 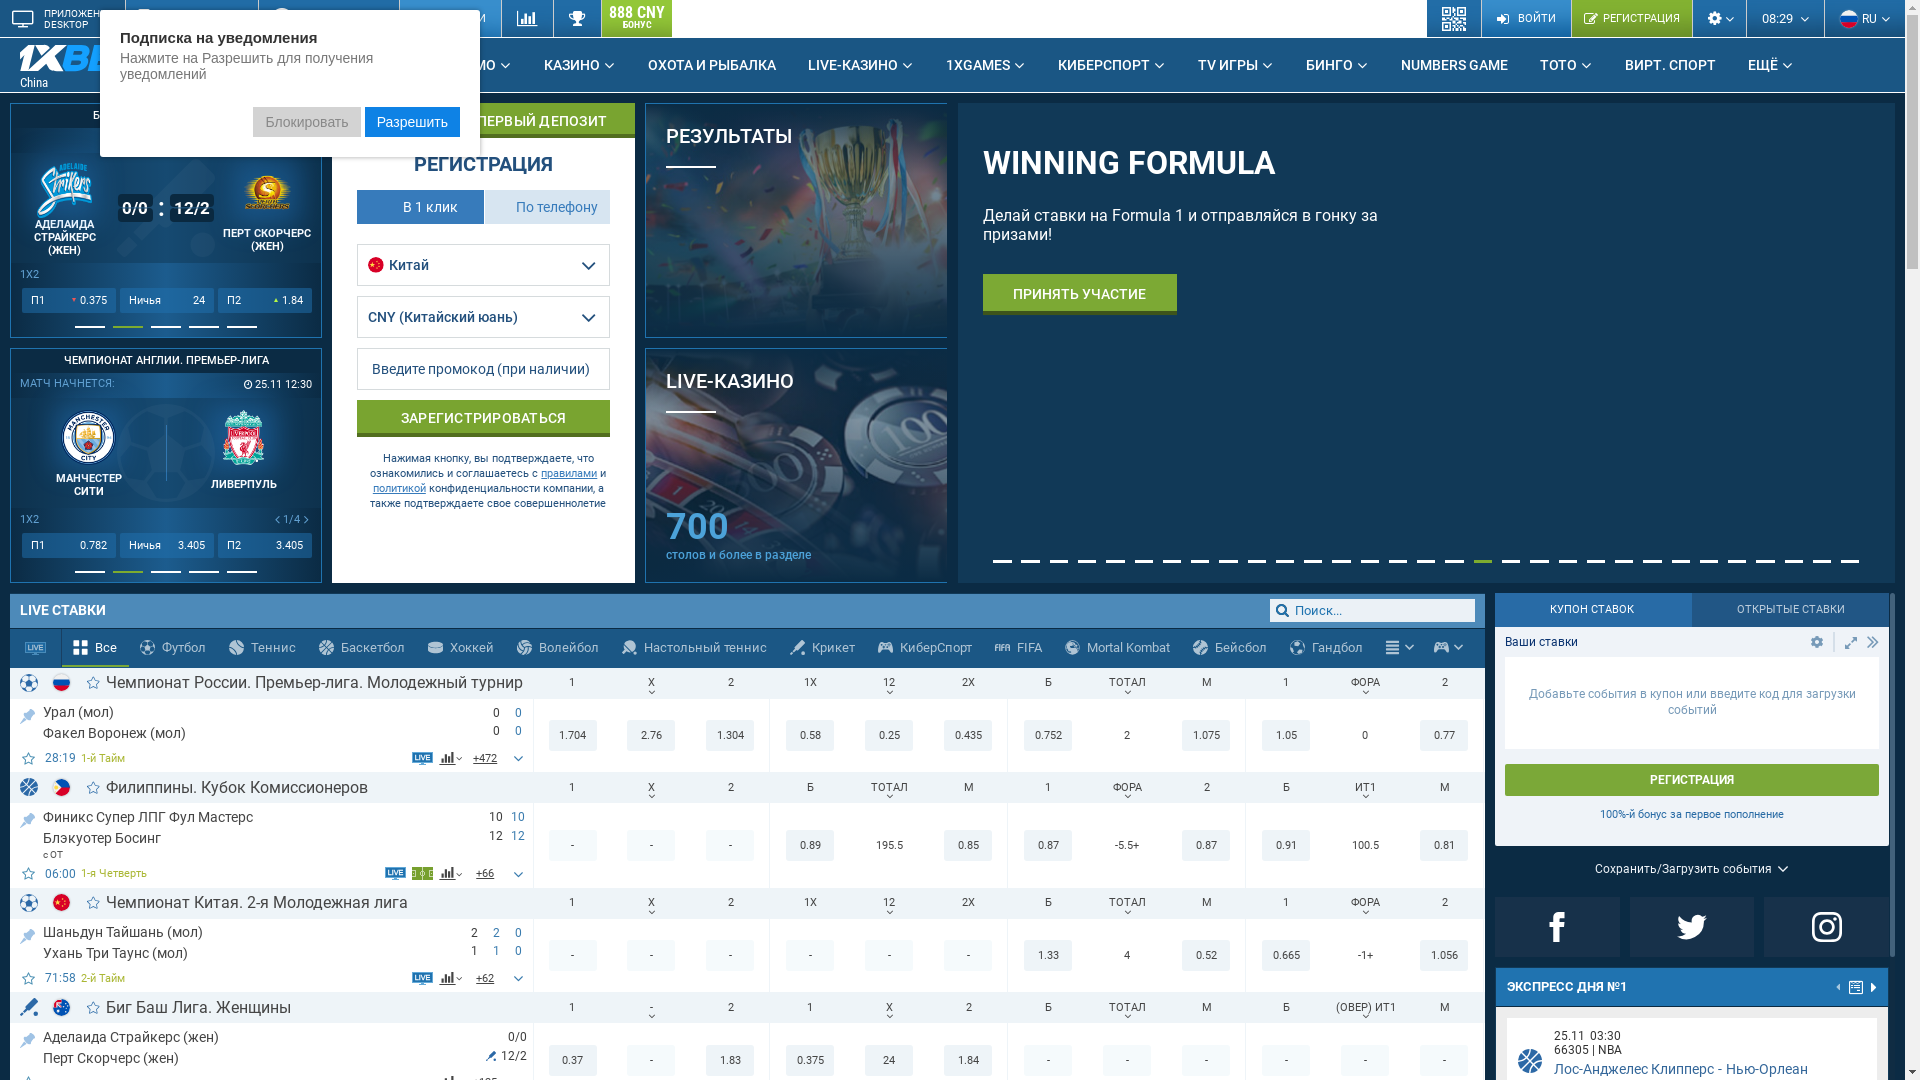 I want to click on NUMBERS GAME, so click(x=1454, y=65).